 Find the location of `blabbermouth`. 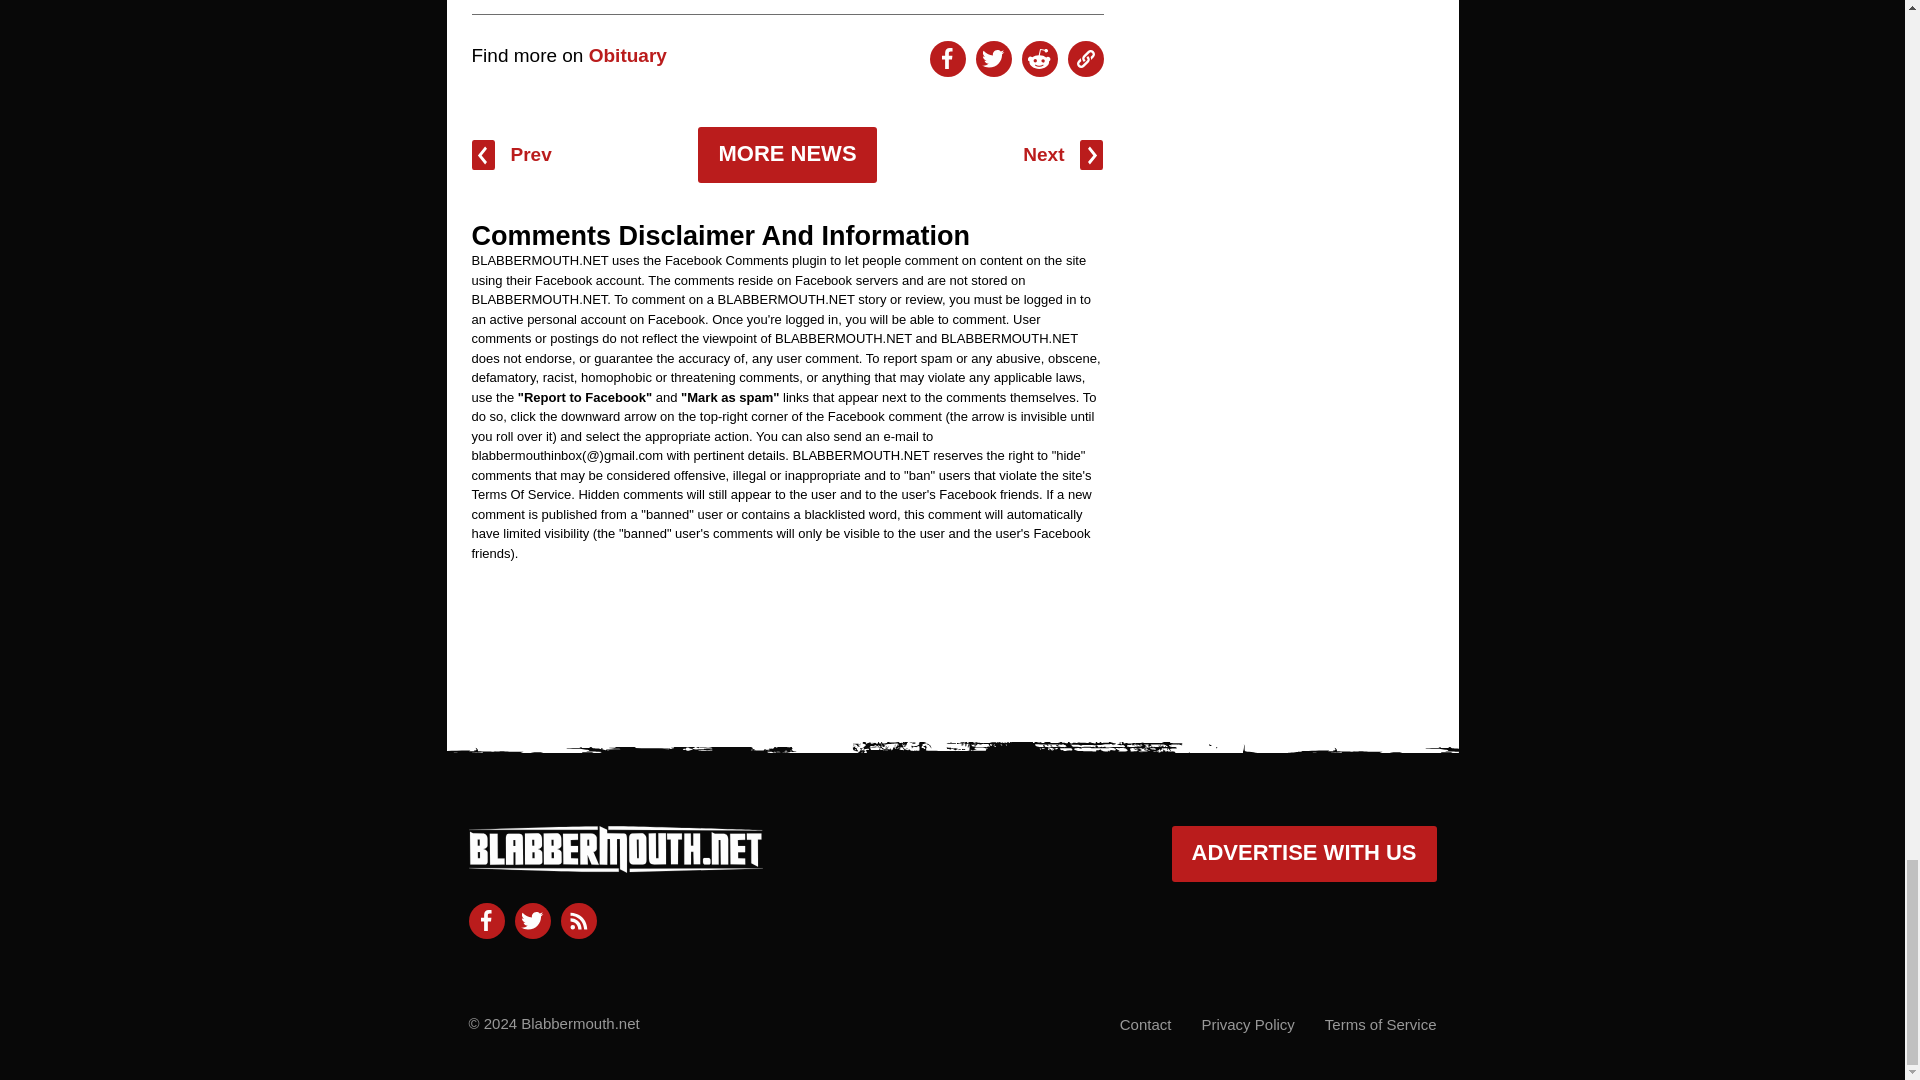

blabbermouth is located at coordinates (615, 864).